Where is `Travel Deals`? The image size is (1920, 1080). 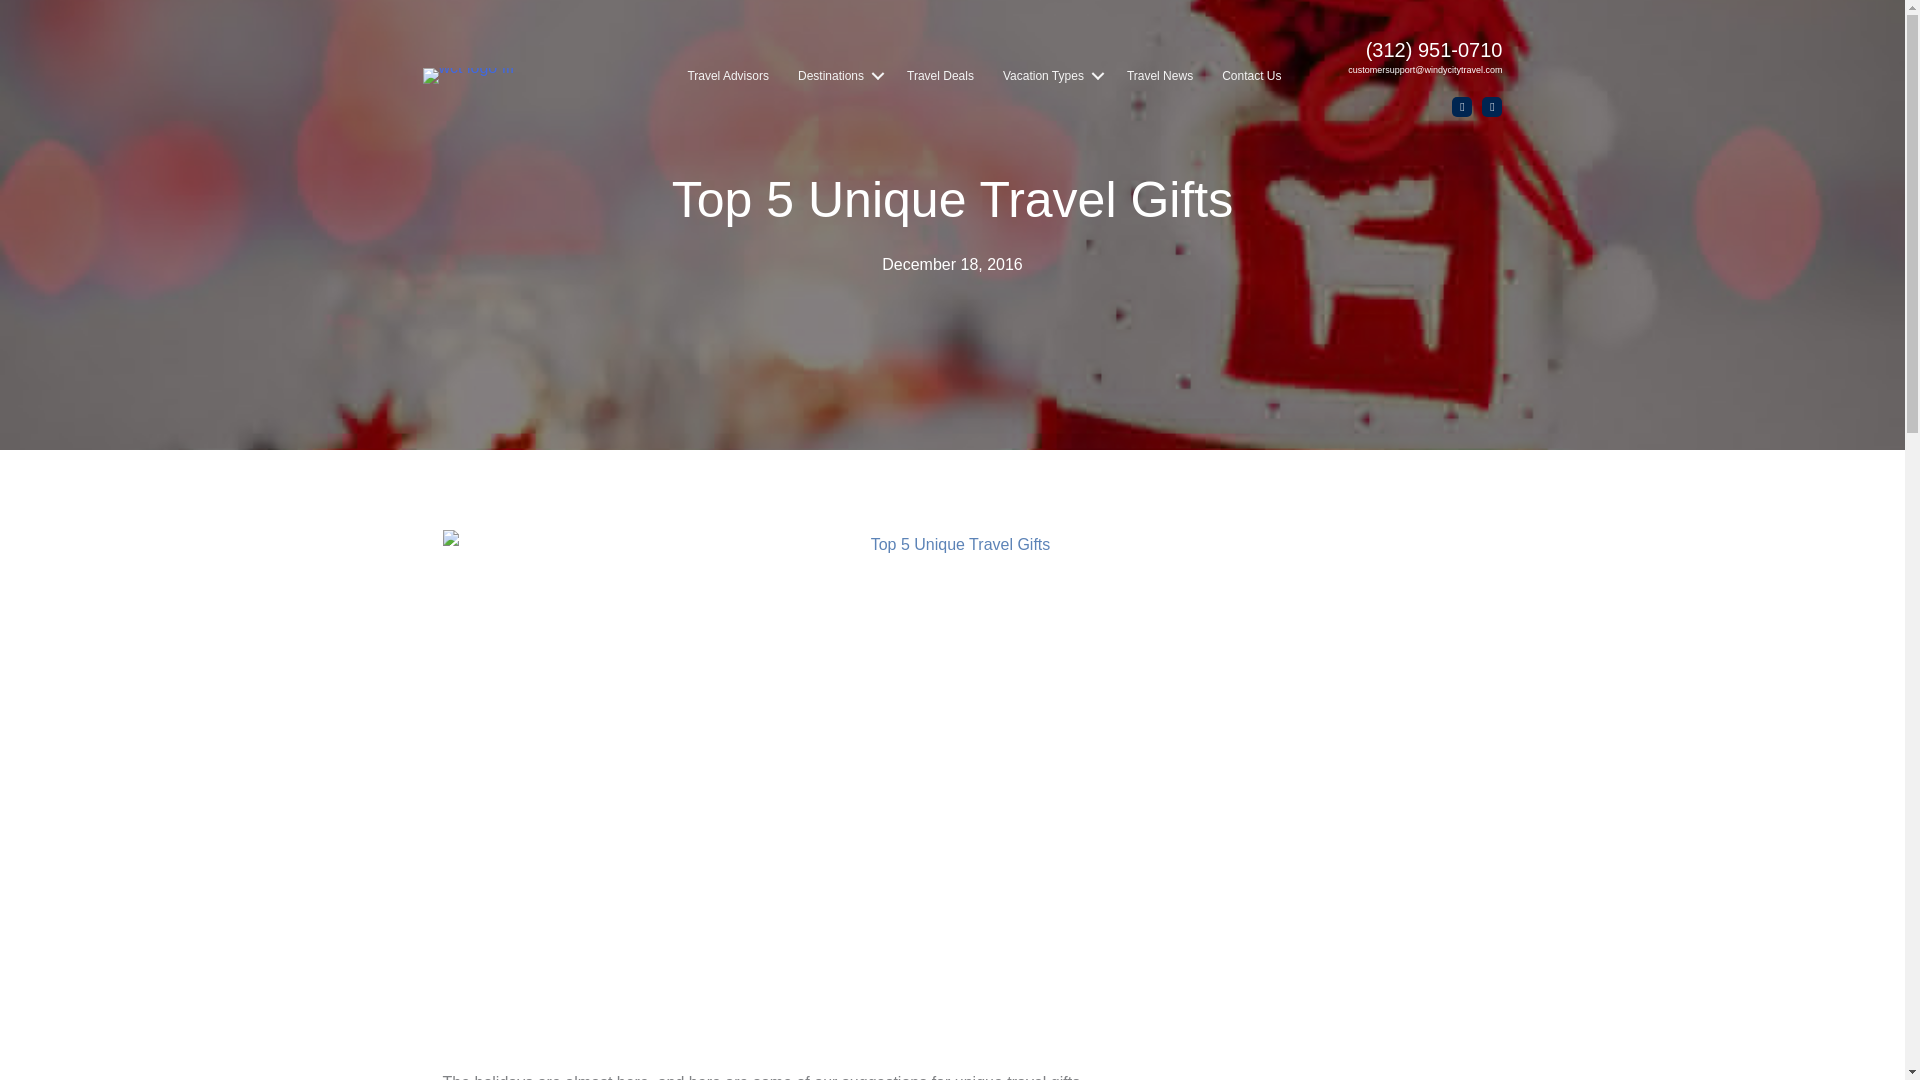
Travel Deals is located at coordinates (940, 76).